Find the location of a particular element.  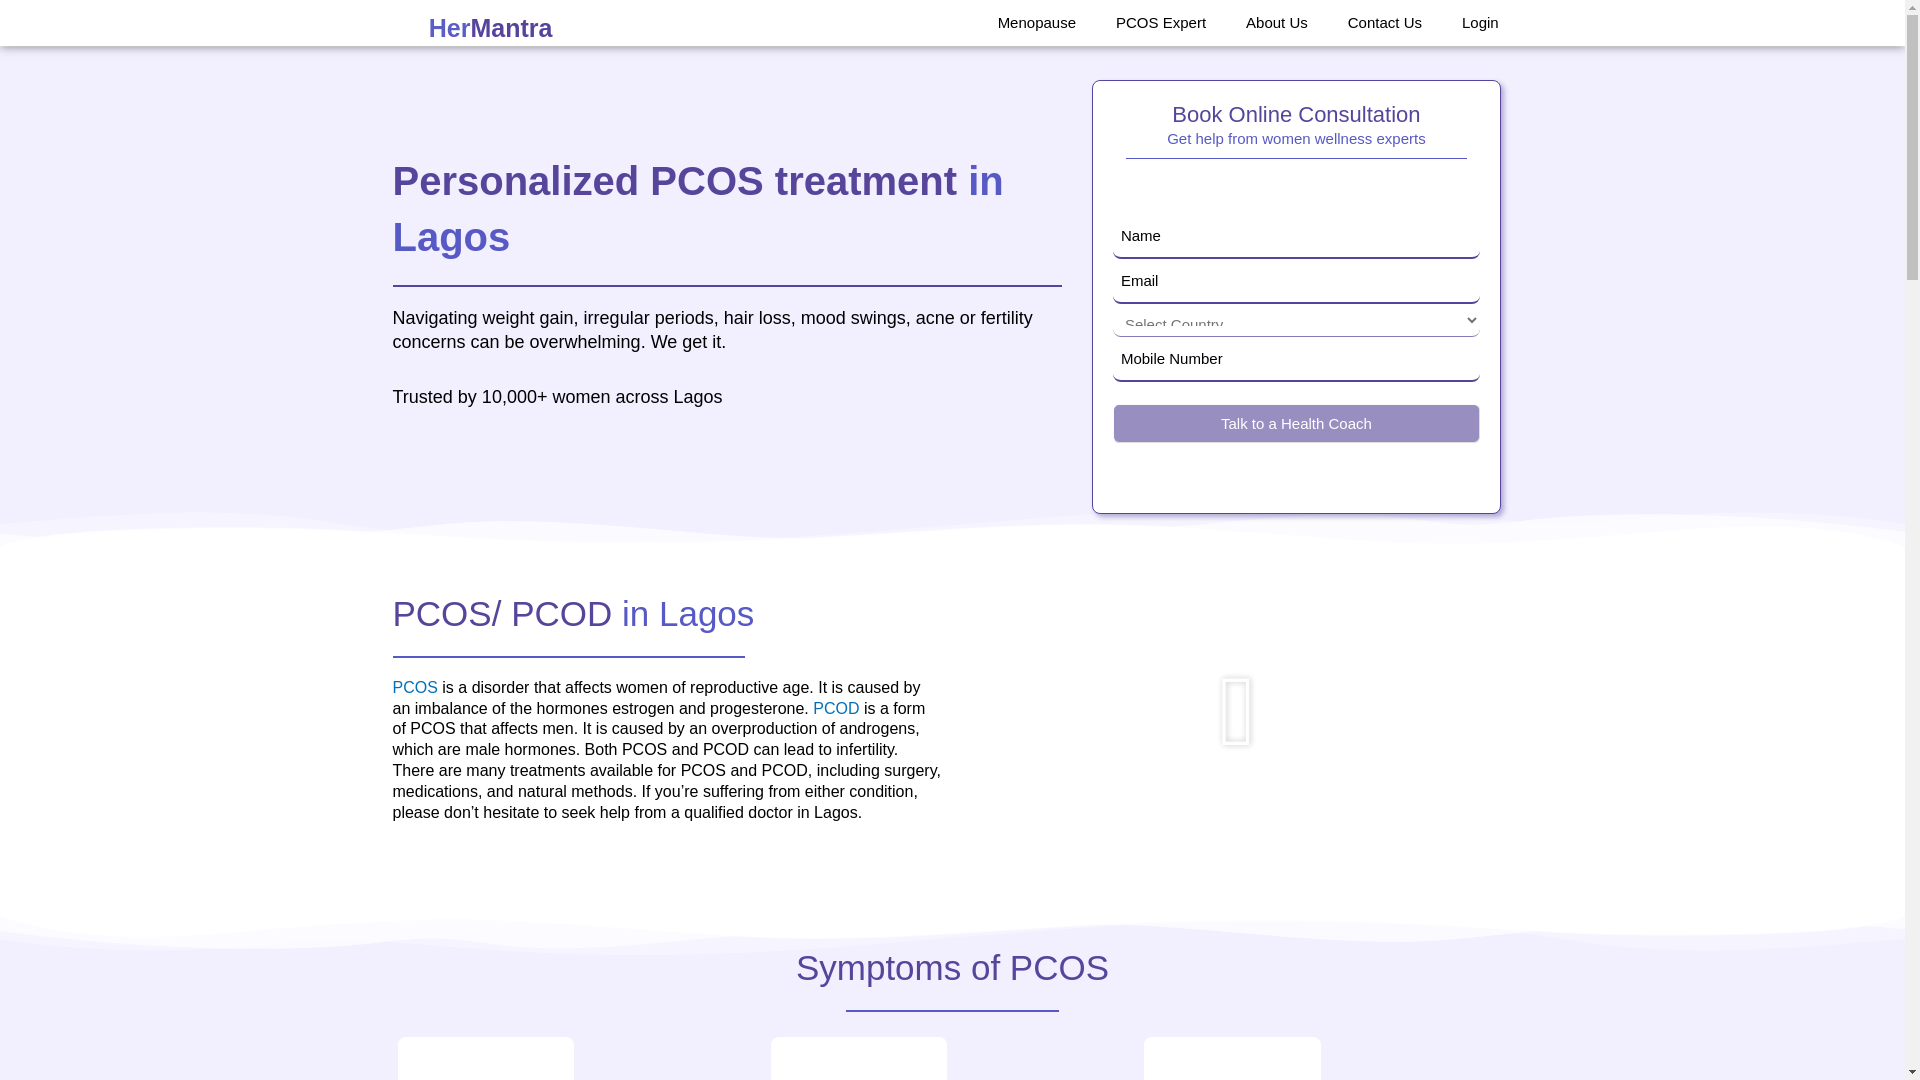

Contact Us is located at coordinates (1384, 23).